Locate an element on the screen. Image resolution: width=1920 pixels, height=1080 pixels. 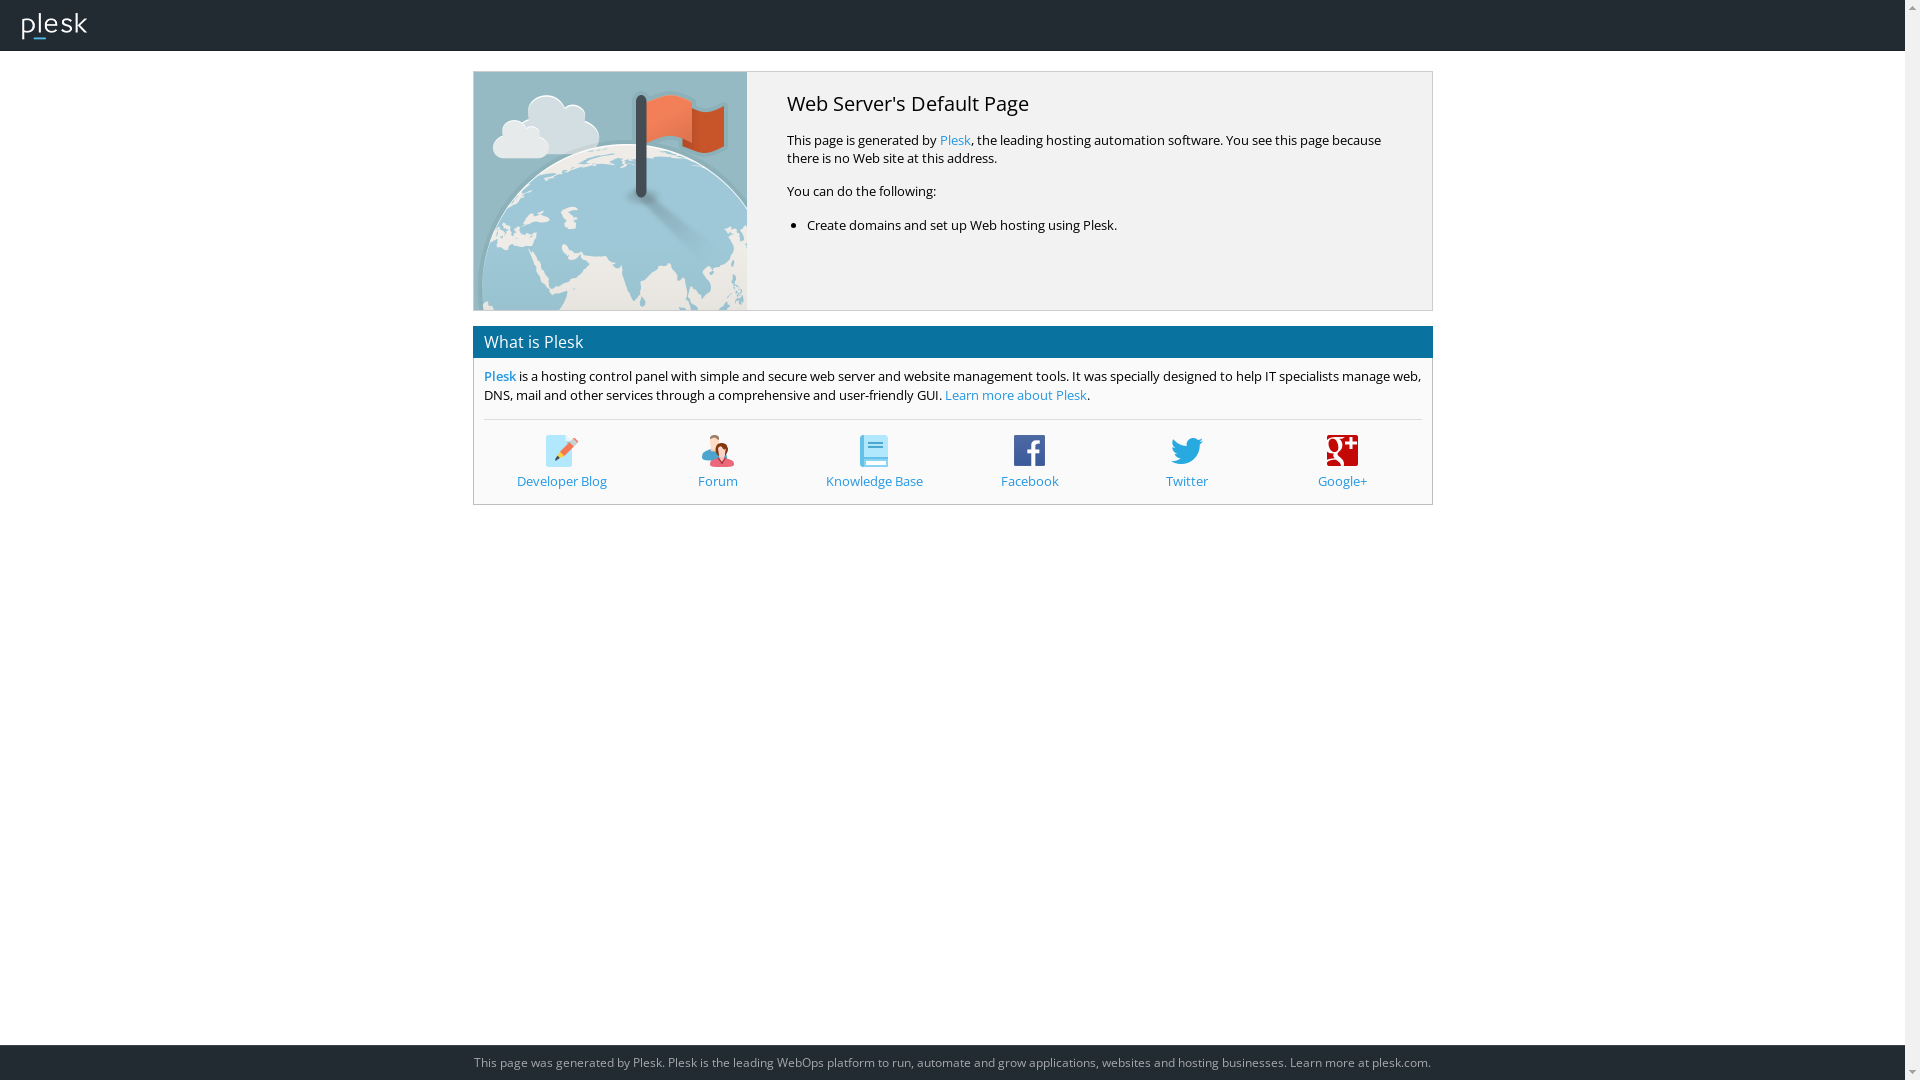
Knowledge Base is located at coordinates (874, 462).